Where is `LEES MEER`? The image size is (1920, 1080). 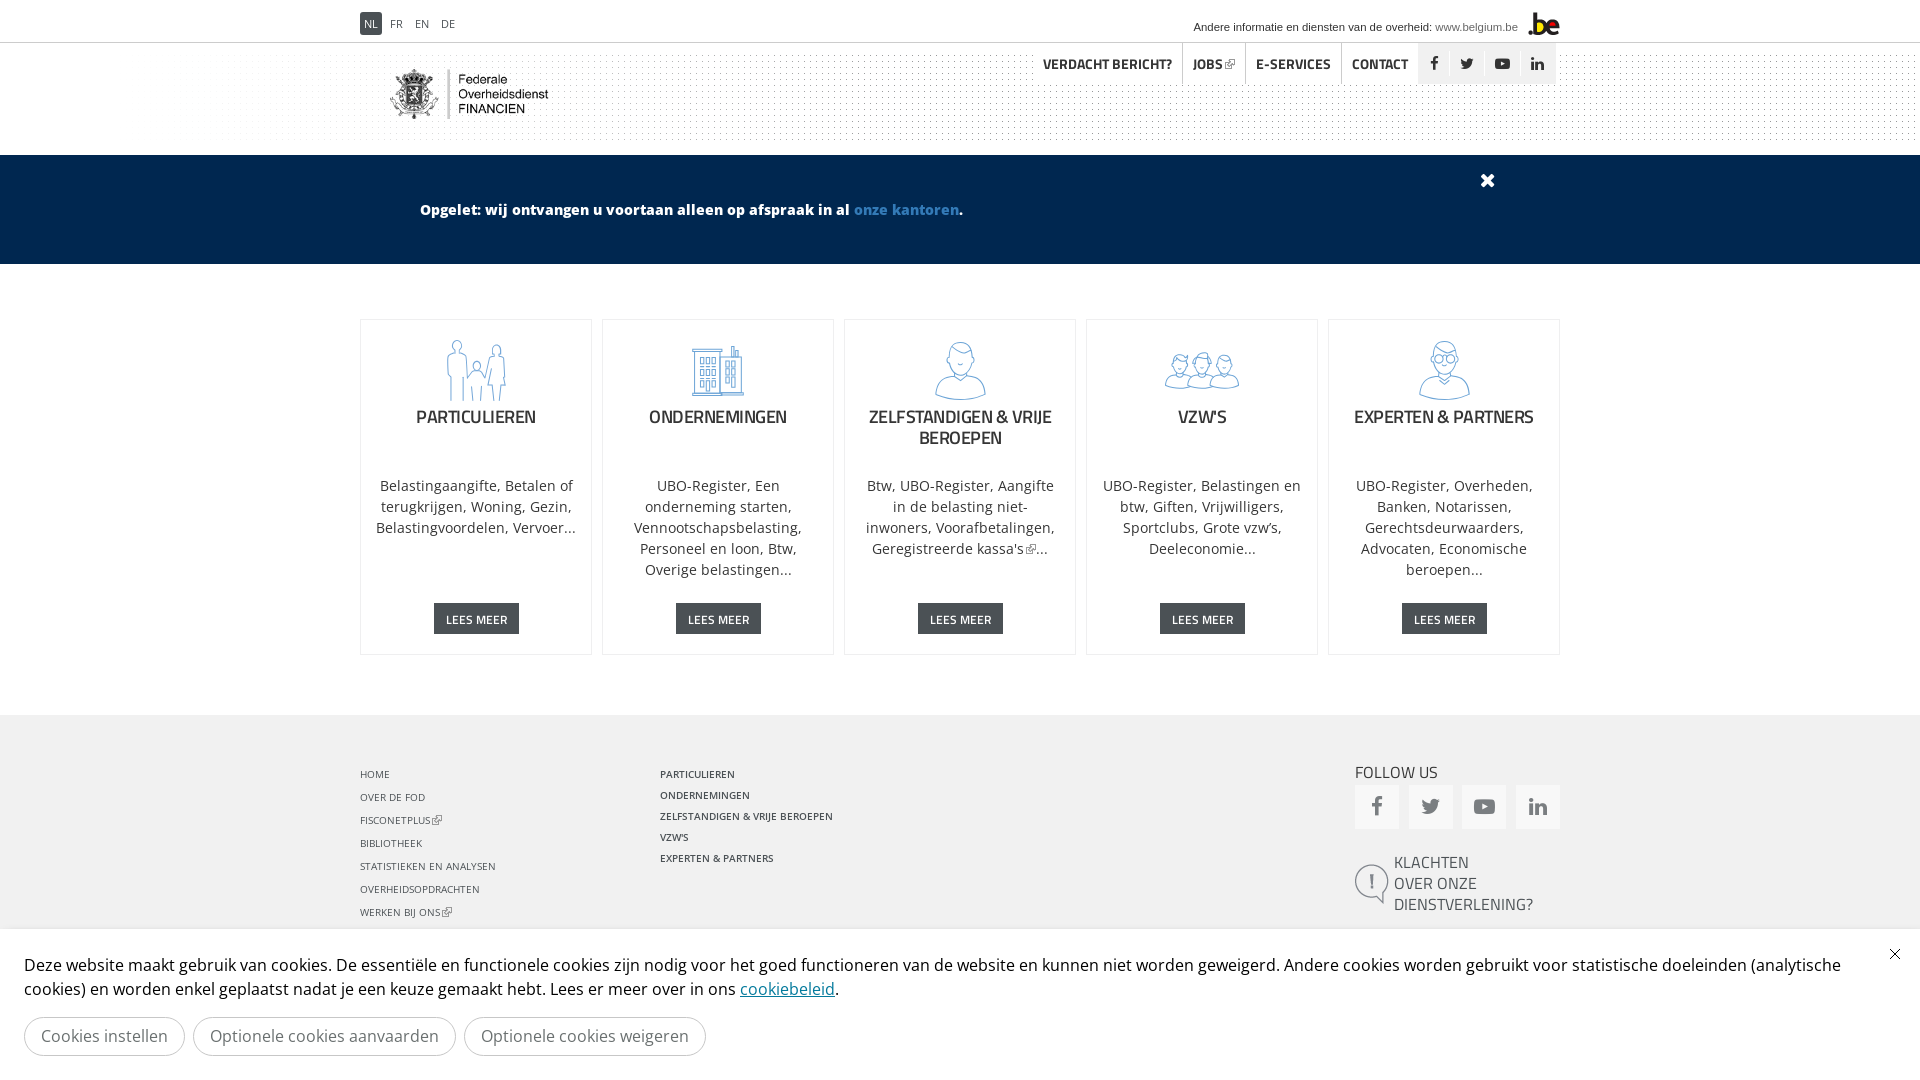
LEES MEER is located at coordinates (1202, 618).